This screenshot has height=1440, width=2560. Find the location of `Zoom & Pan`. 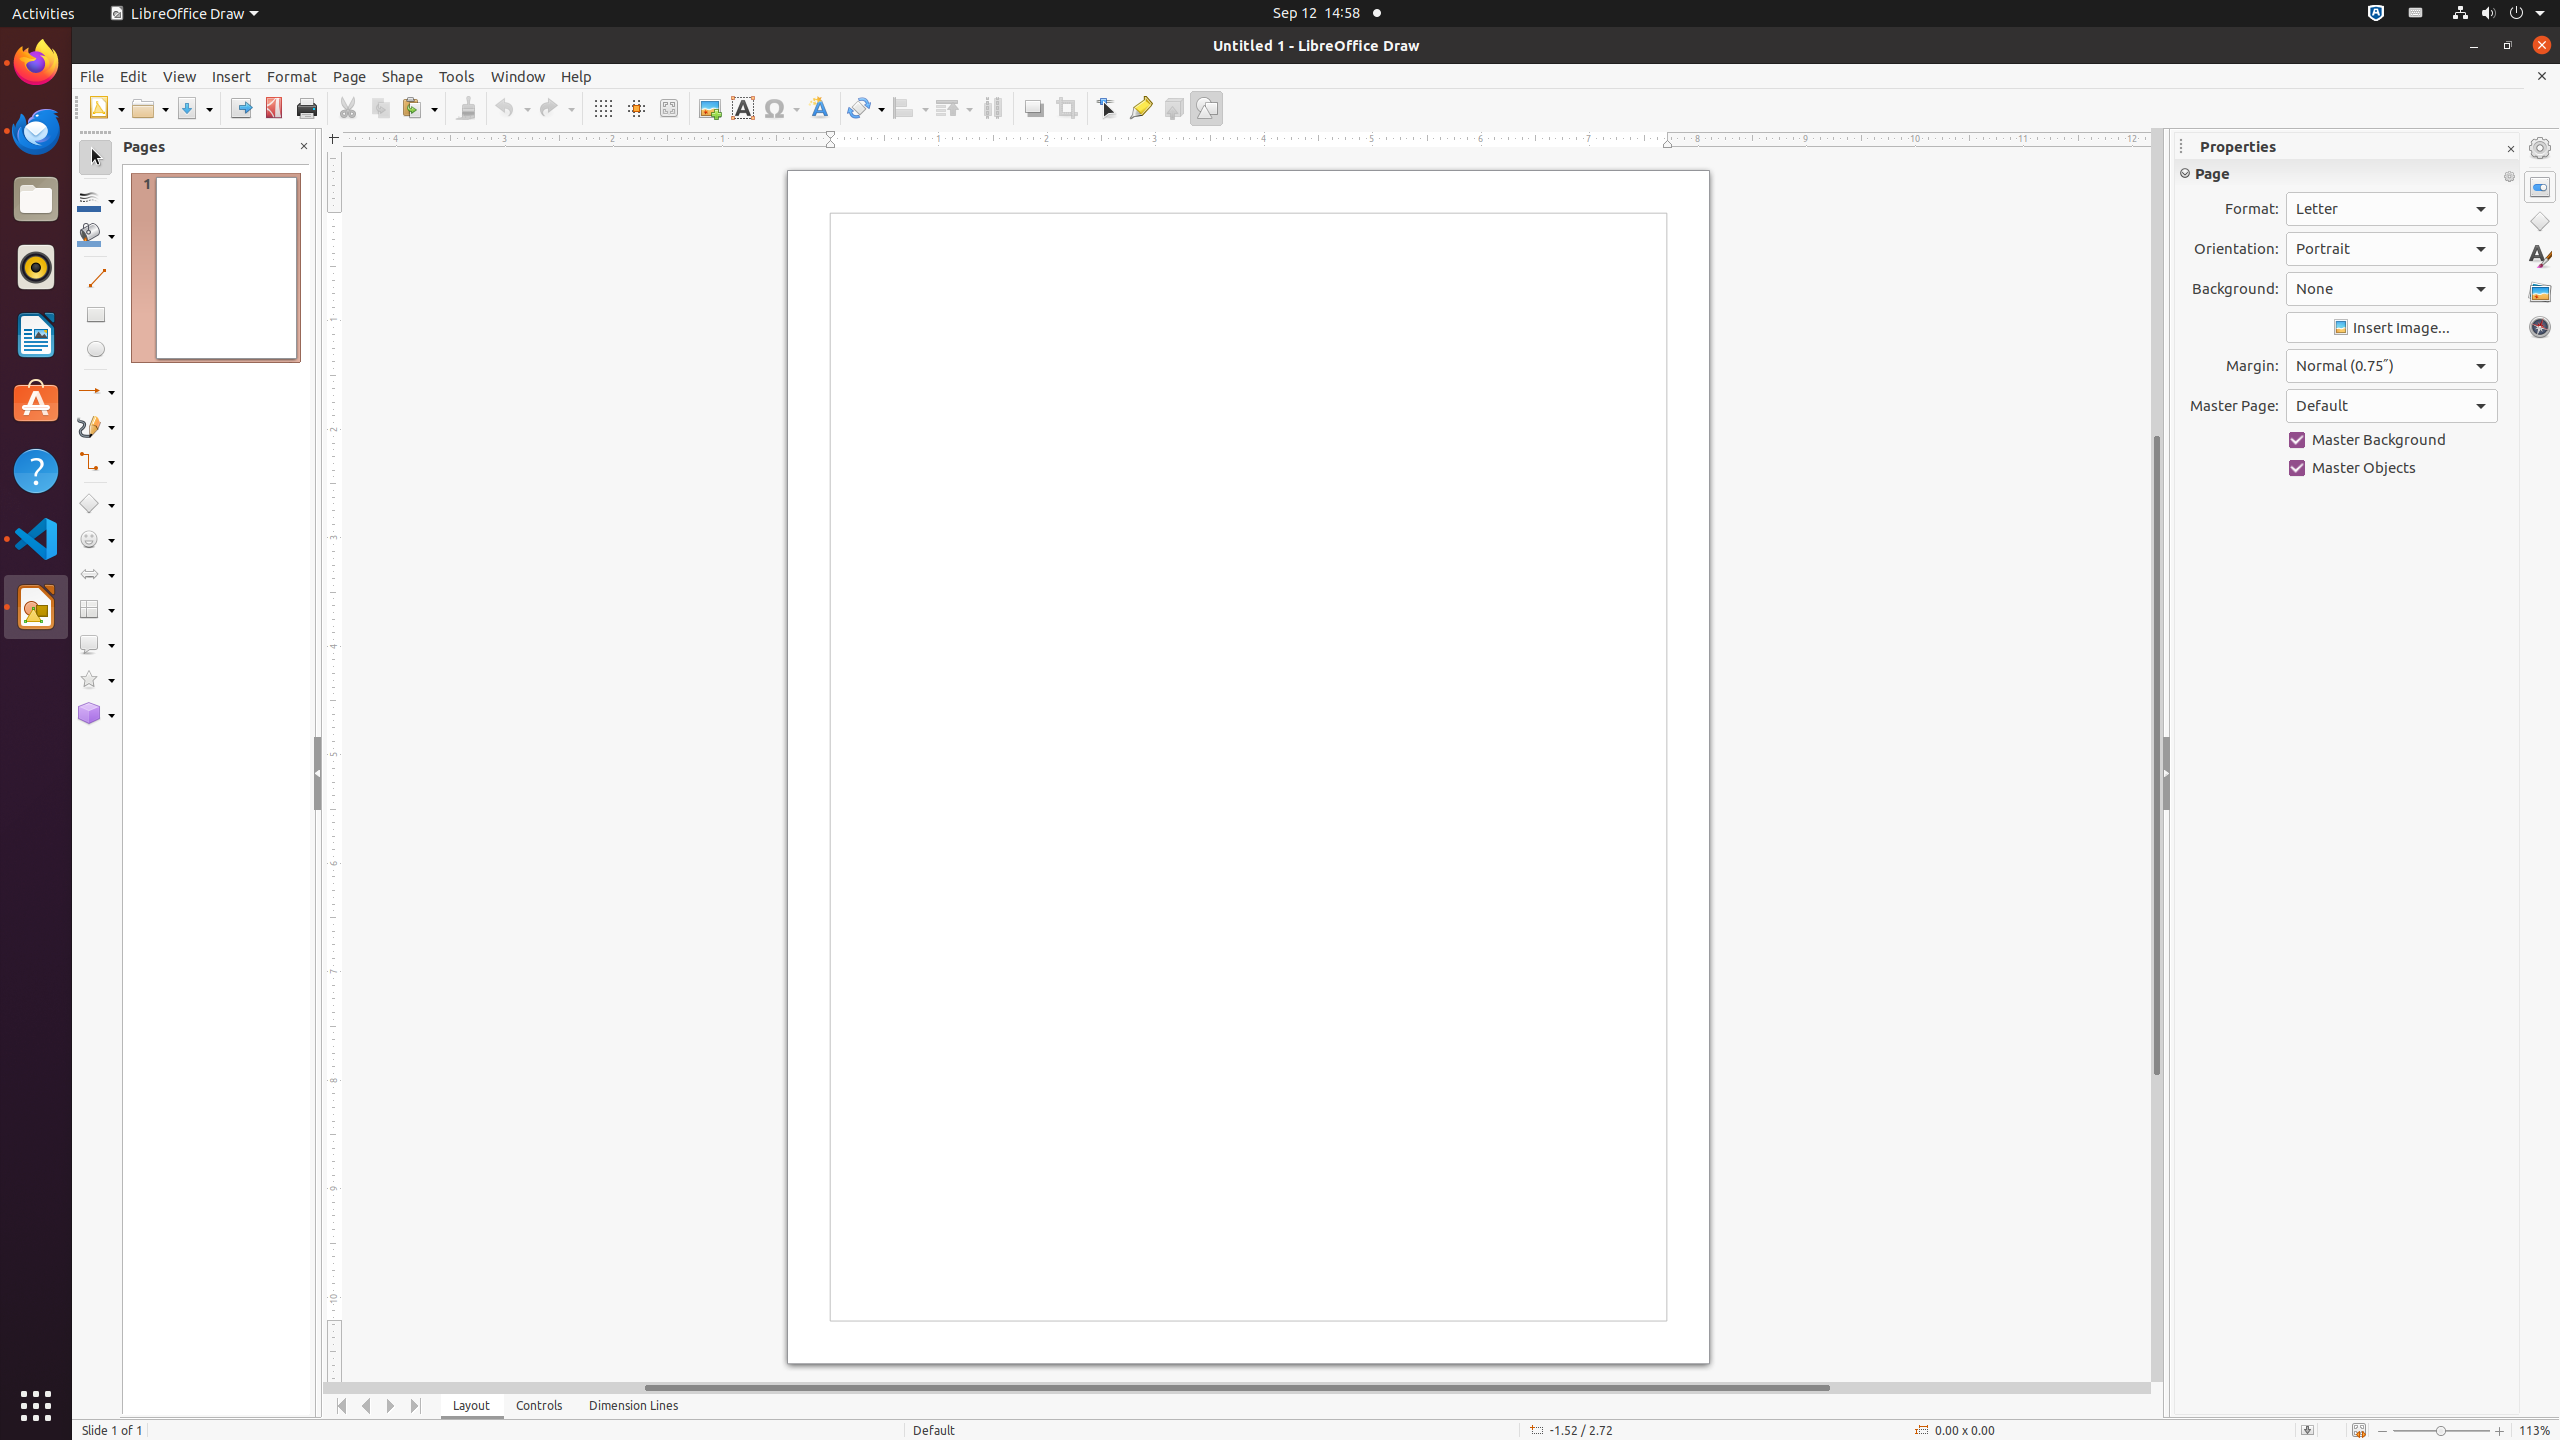

Zoom & Pan is located at coordinates (668, 108).